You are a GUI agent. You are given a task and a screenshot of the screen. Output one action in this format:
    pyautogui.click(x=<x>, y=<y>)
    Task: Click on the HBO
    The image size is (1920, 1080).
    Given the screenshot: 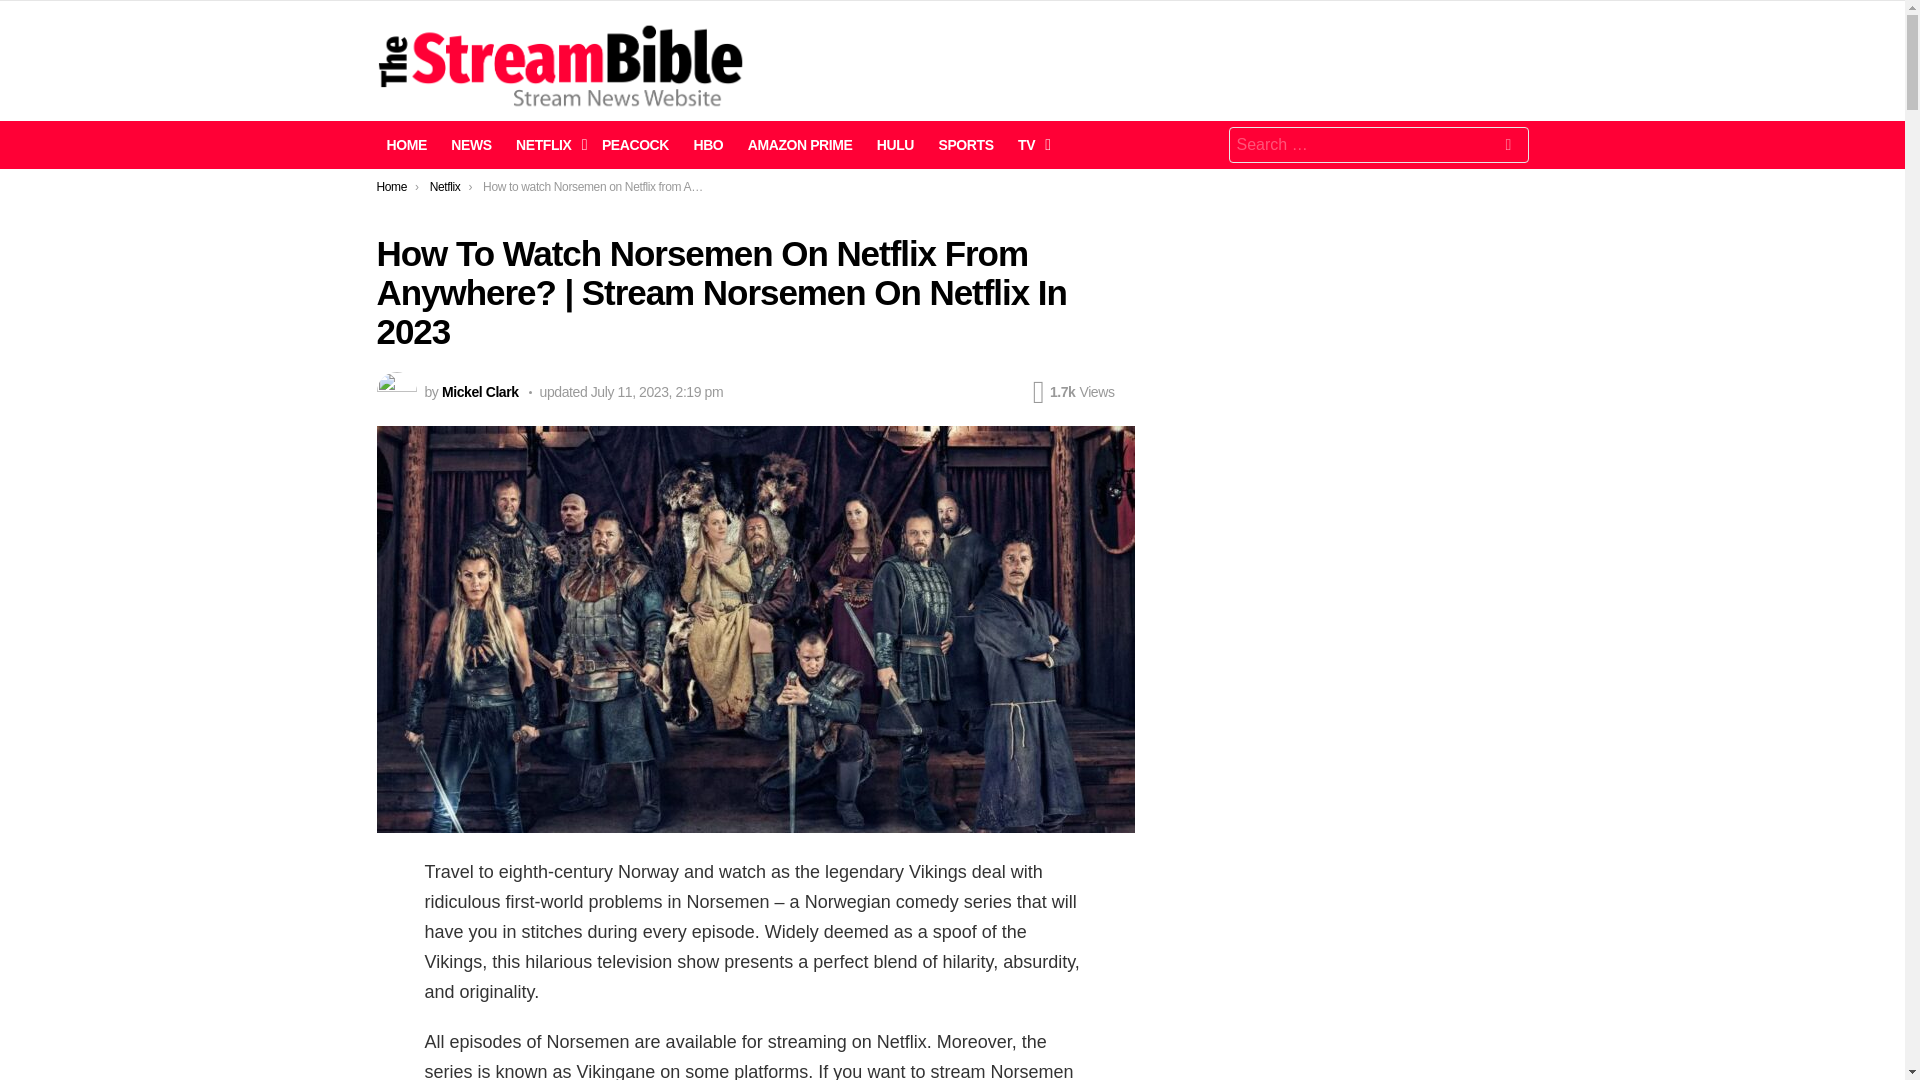 What is the action you would take?
    pyautogui.click(x=708, y=144)
    